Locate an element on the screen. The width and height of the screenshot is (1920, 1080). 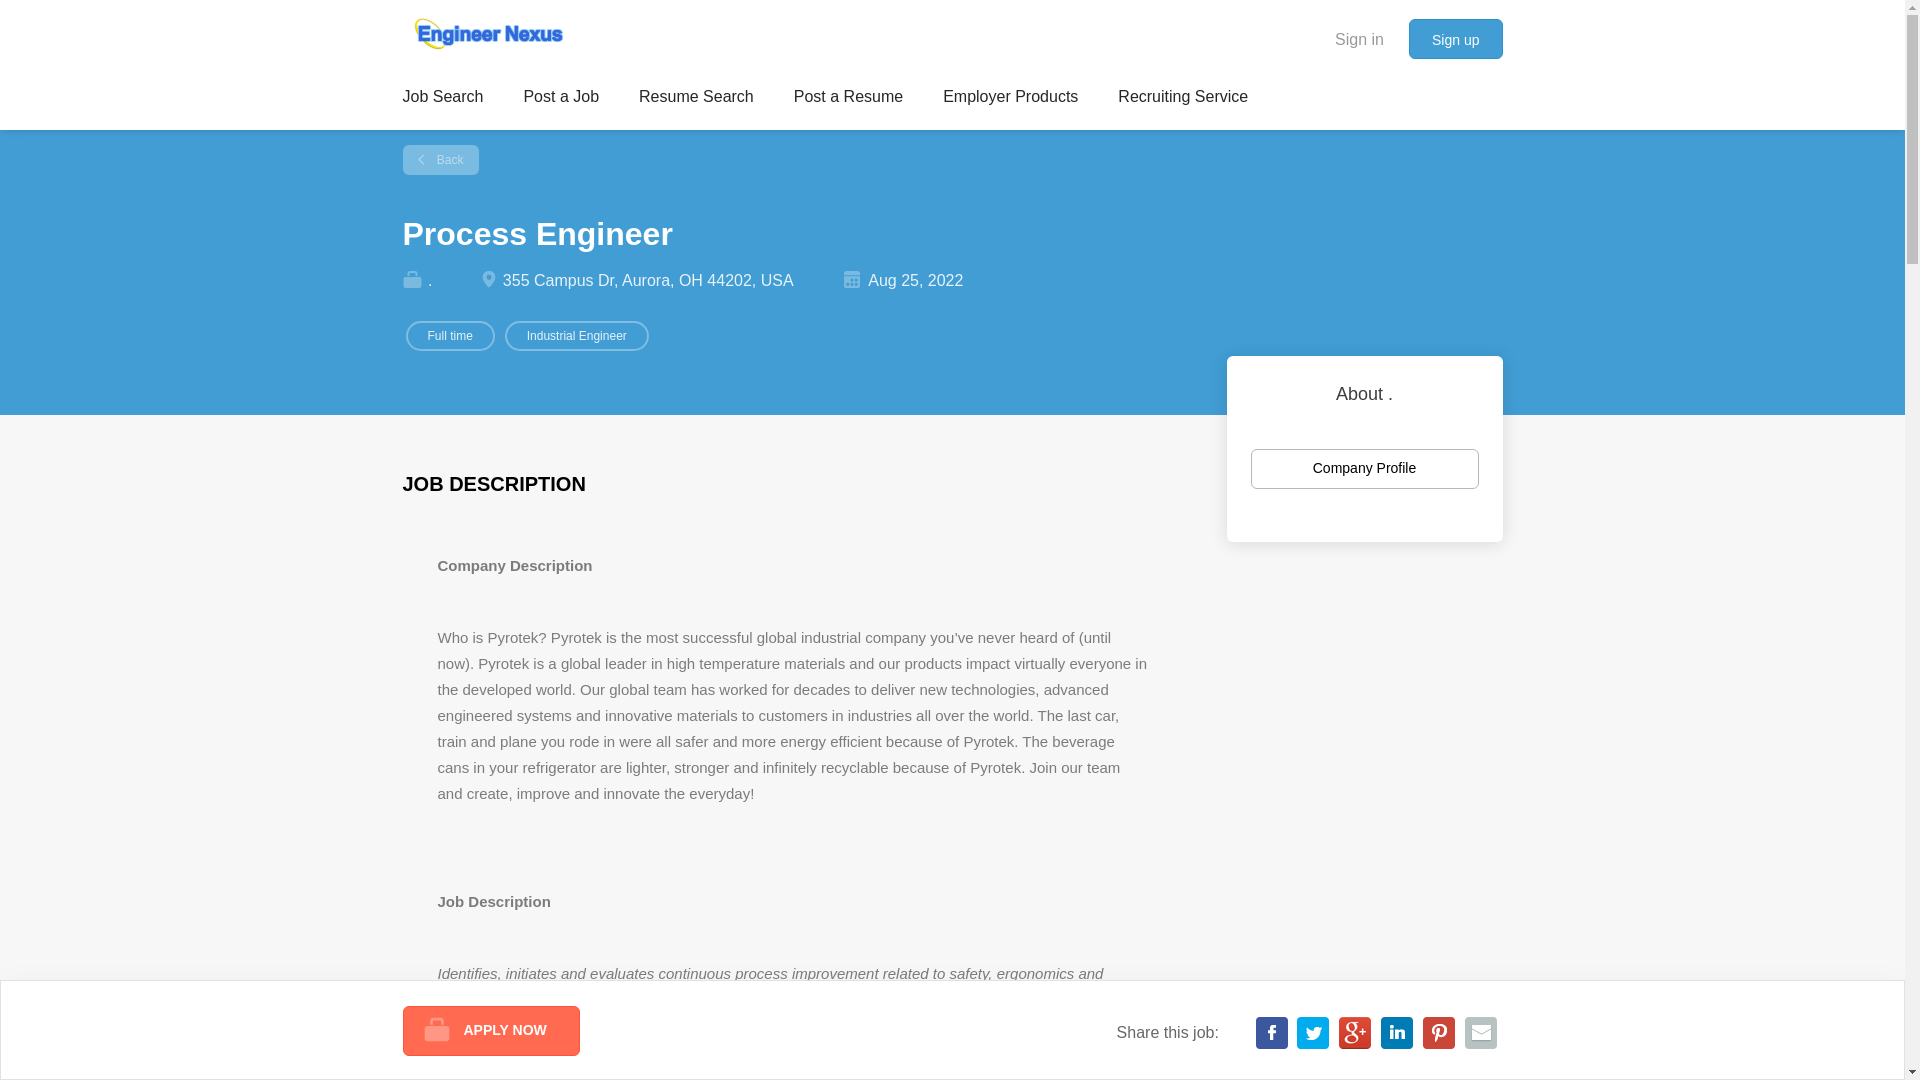
Sign up is located at coordinates (1455, 39).